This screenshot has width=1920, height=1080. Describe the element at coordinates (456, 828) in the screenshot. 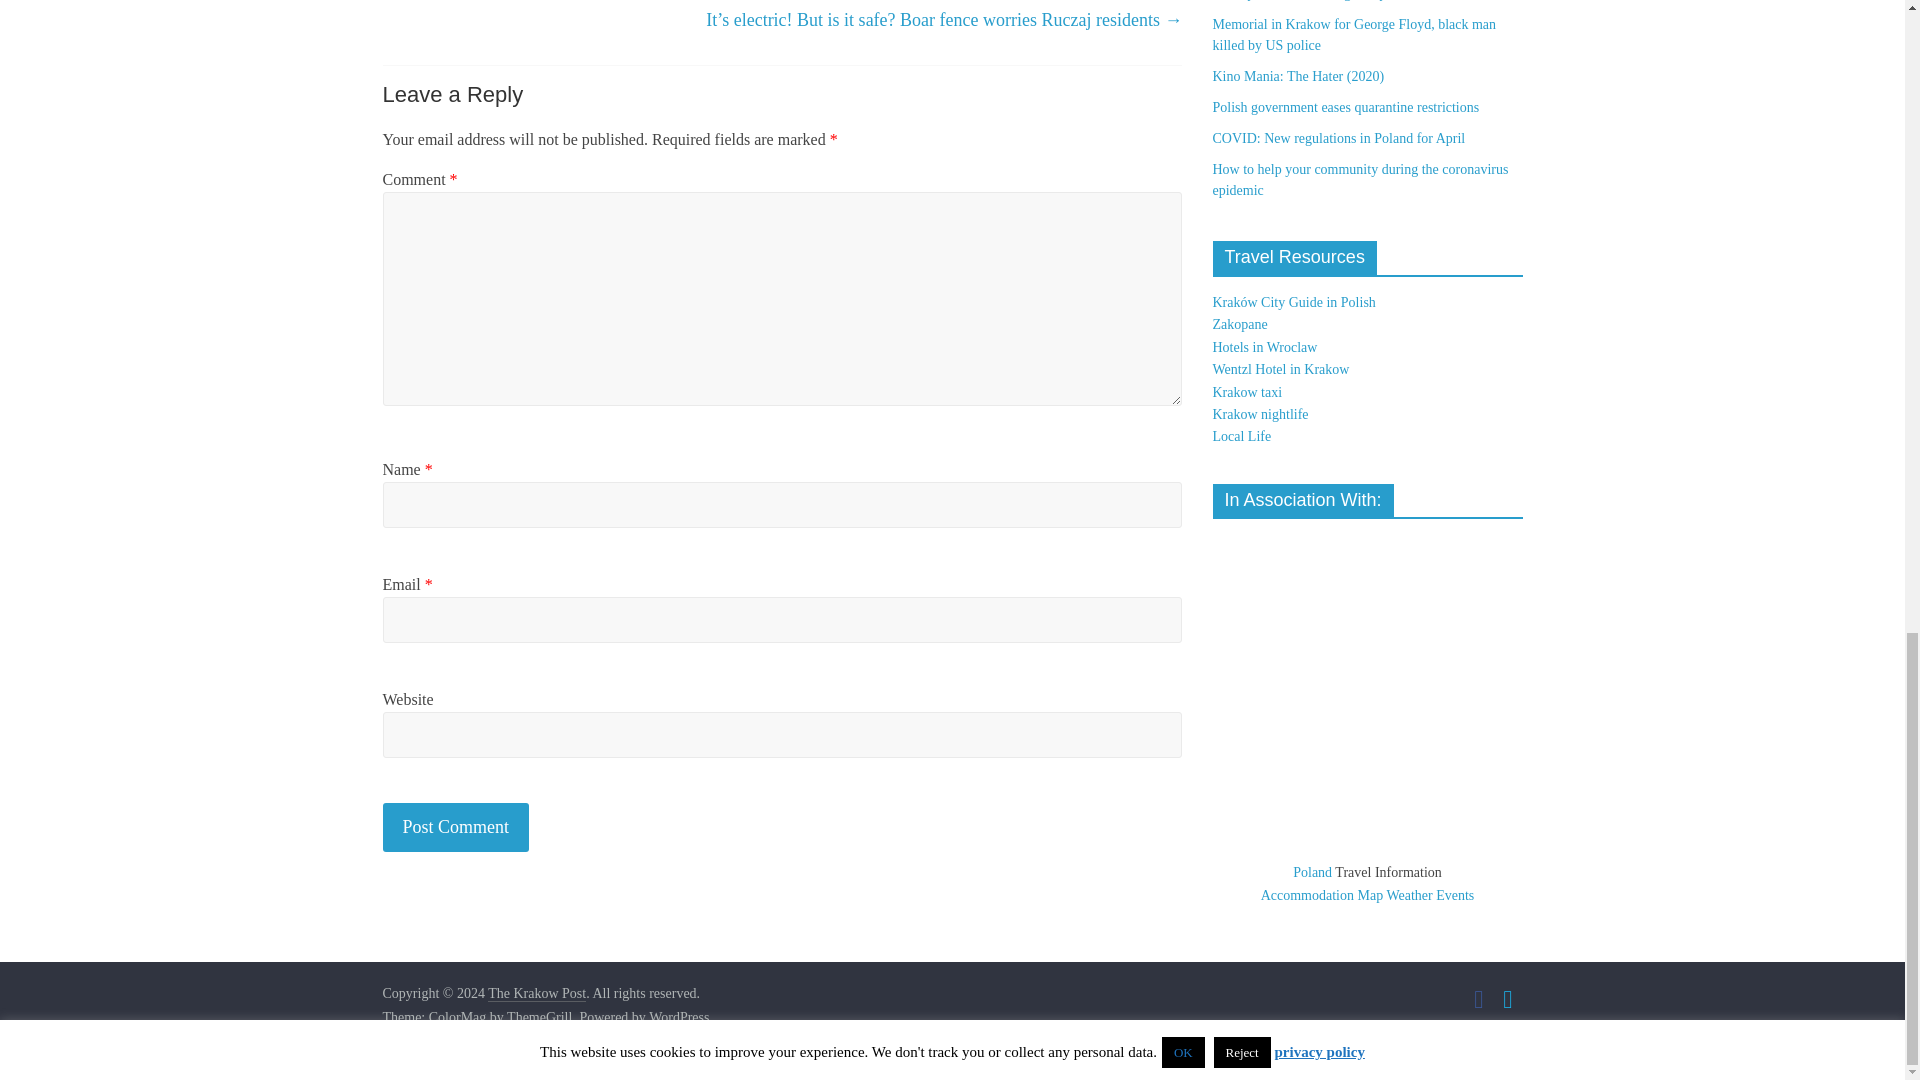

I see `Post Comment` at that location.